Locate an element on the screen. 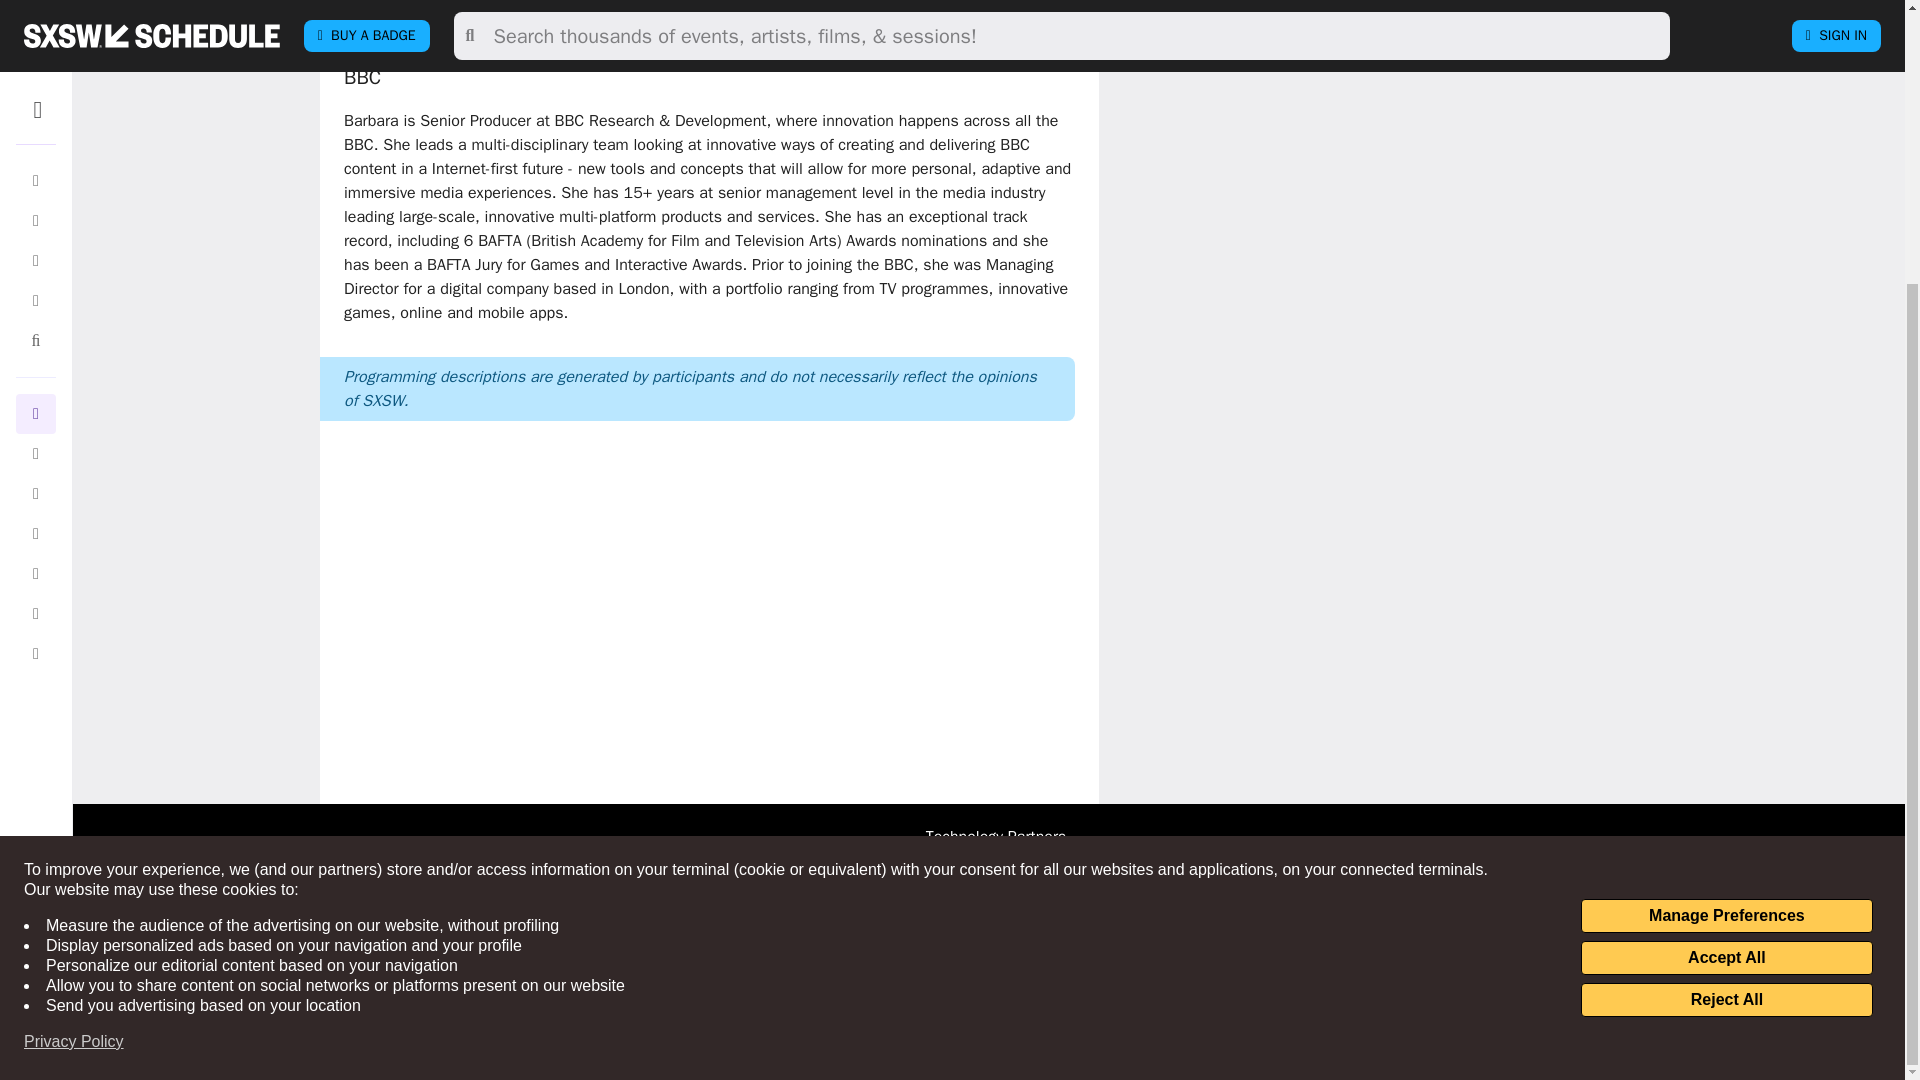 The width and height of the screenshot is (1920, 1080). Privacy Policy is located at coordinates (74, 670).